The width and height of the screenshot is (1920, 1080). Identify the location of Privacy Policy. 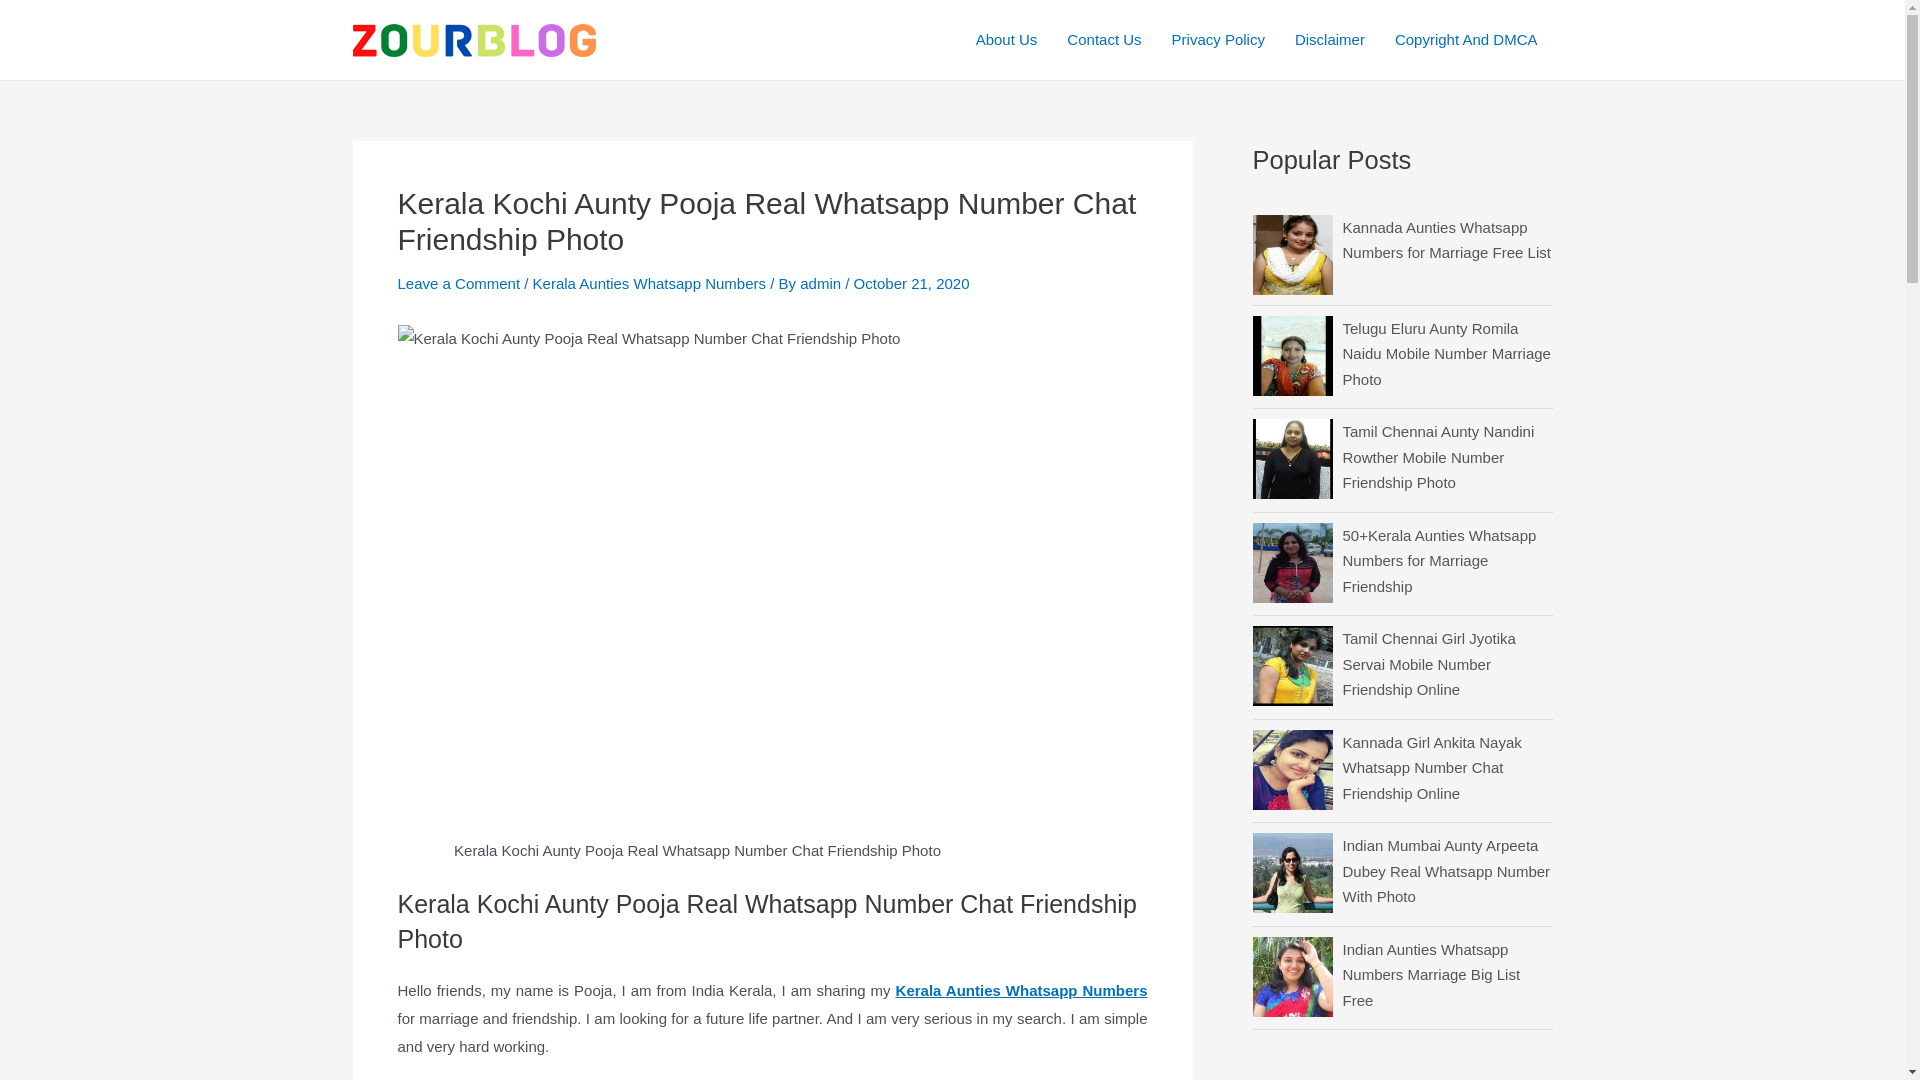
(1218, 40).